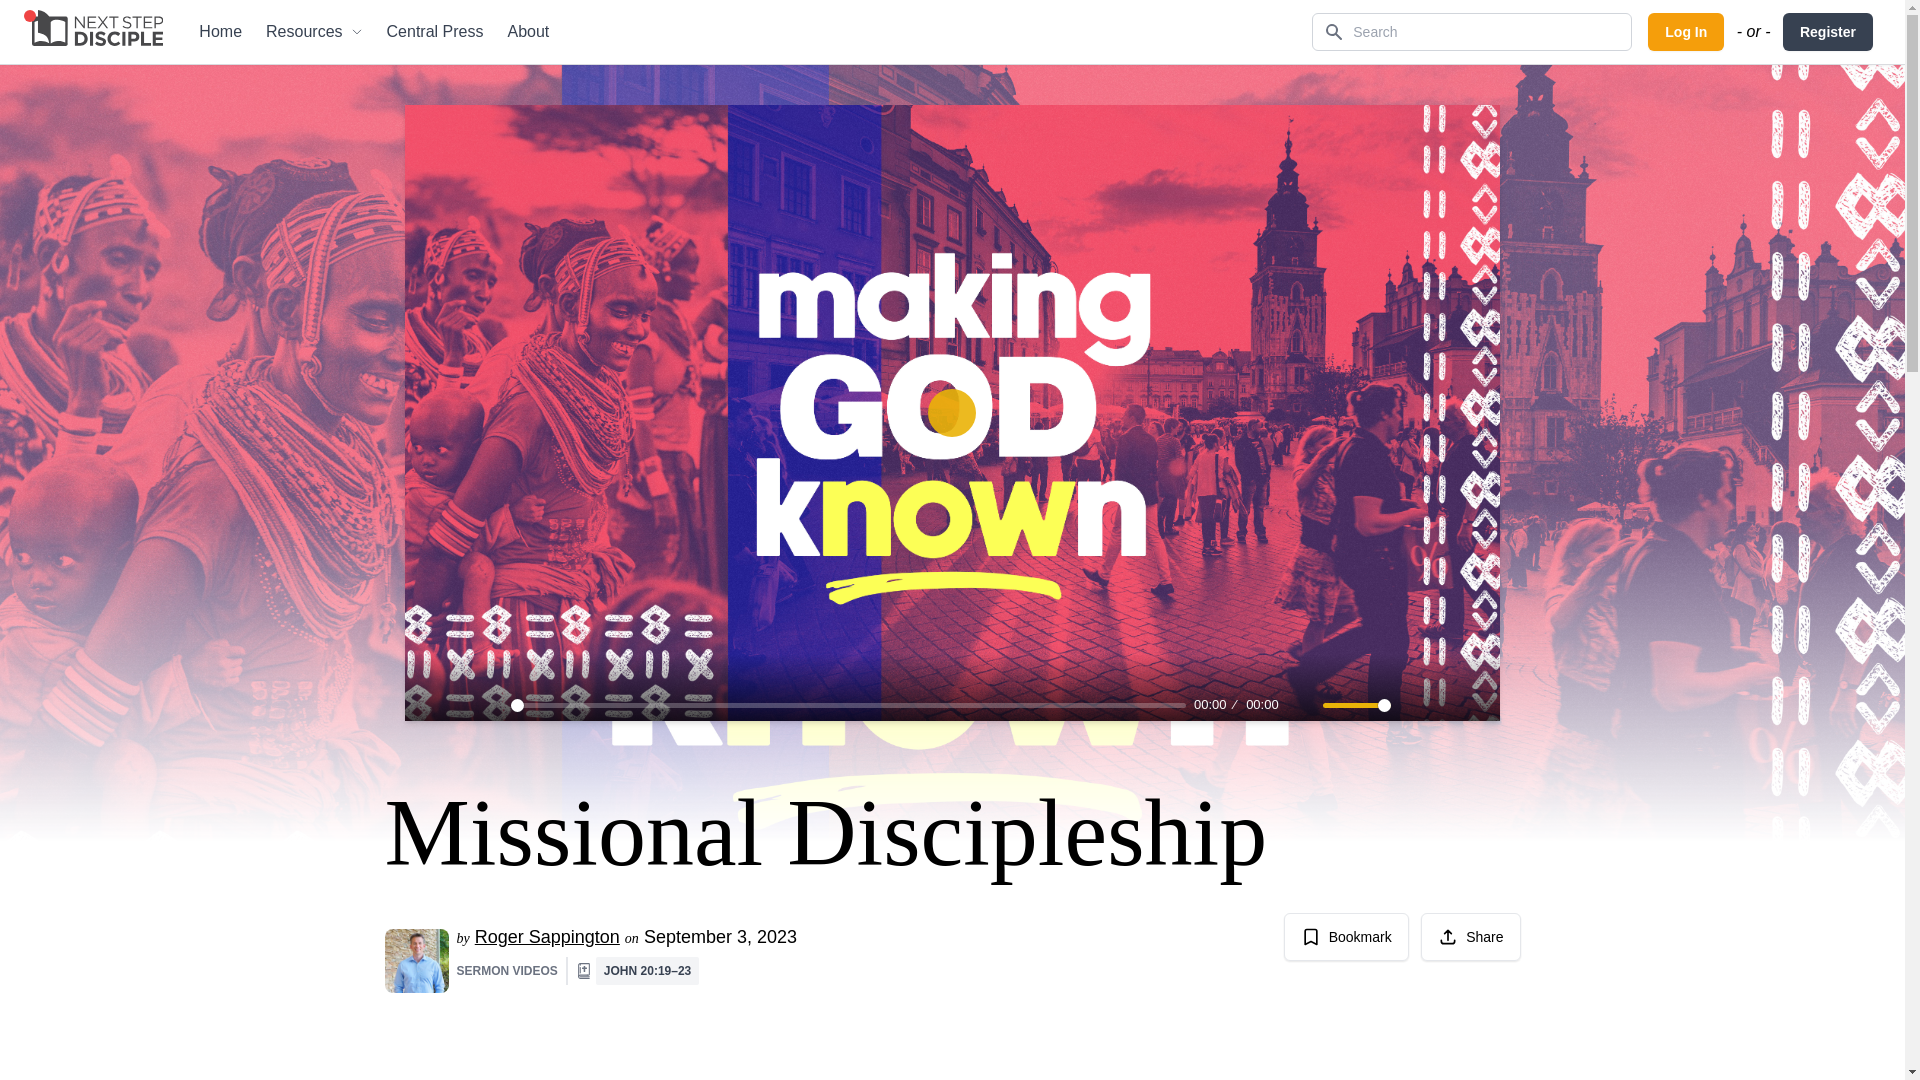  I want to click on Bookmark, so click(1346, 936).